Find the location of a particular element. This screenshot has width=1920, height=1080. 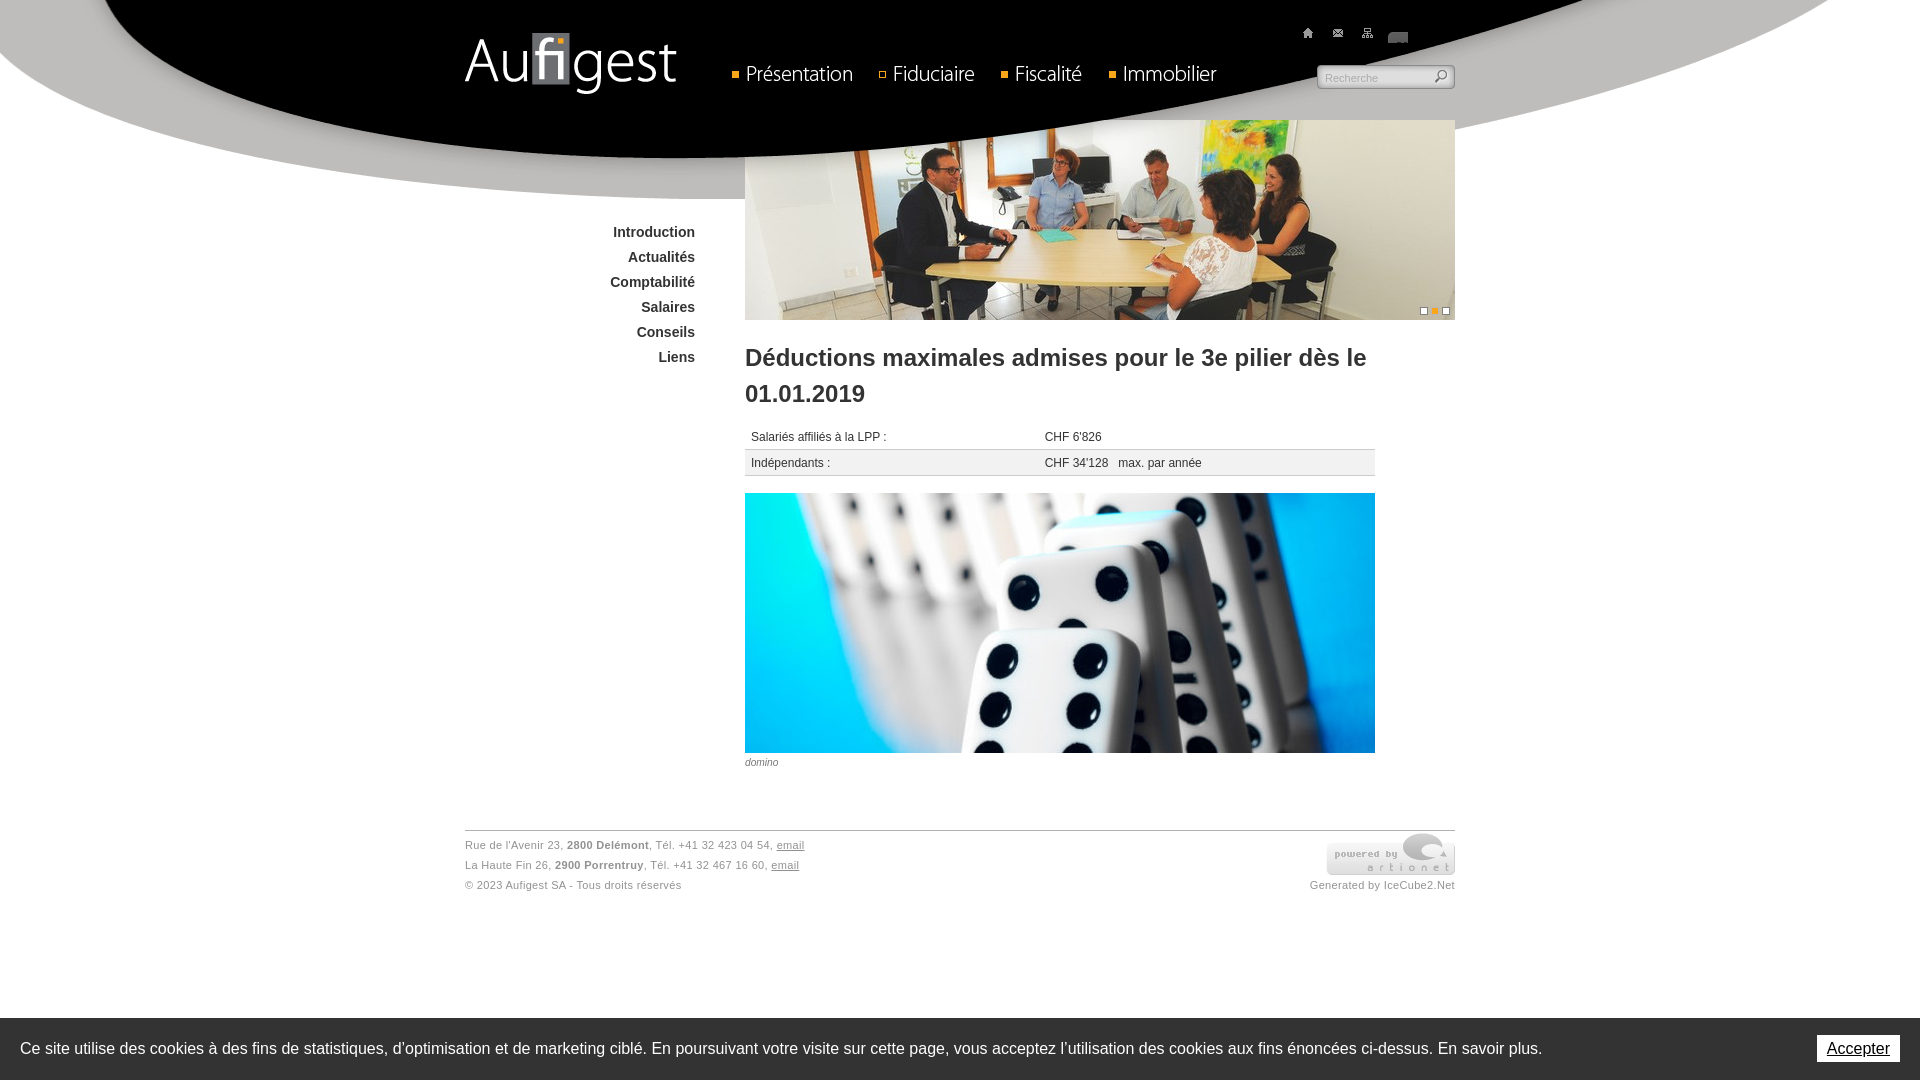

accueil is located at coordinates (1308, 33).